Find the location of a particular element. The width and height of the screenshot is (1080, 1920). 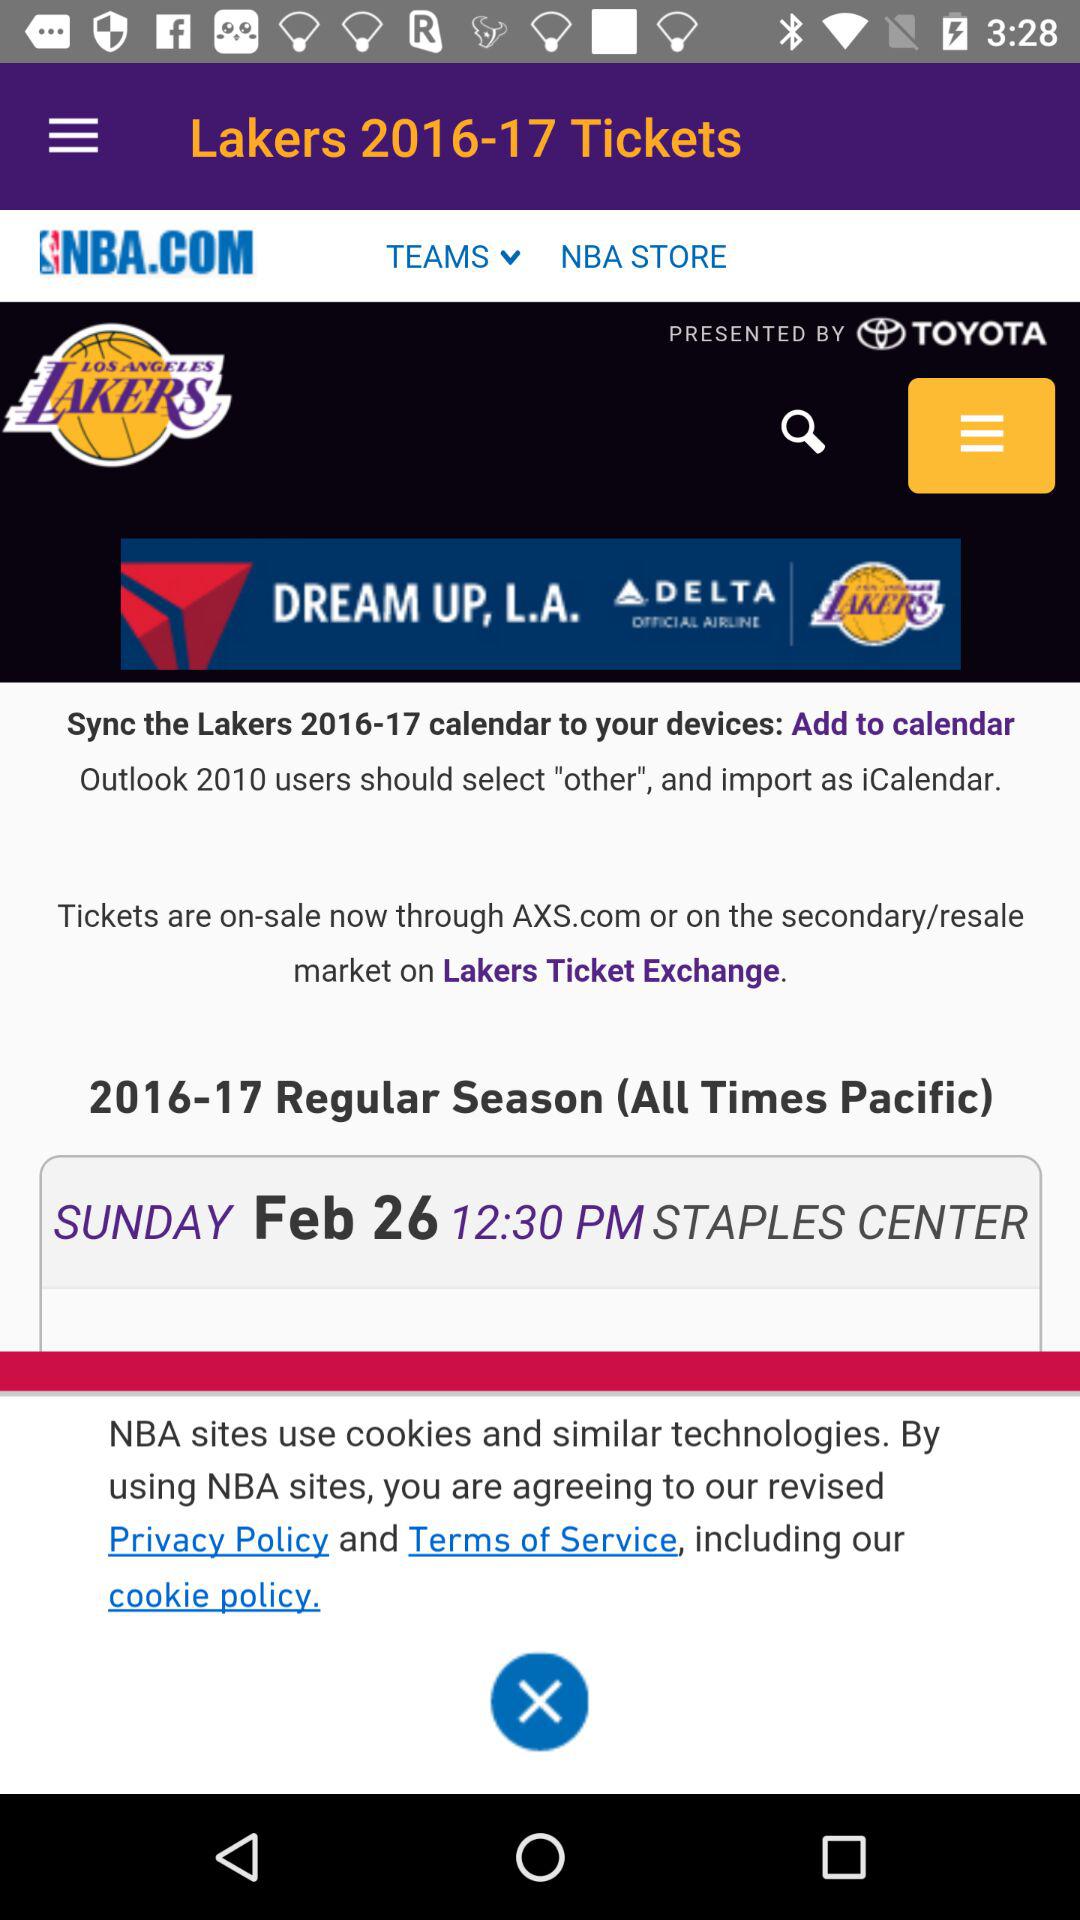

color print is located at coordinates (540, 1002).